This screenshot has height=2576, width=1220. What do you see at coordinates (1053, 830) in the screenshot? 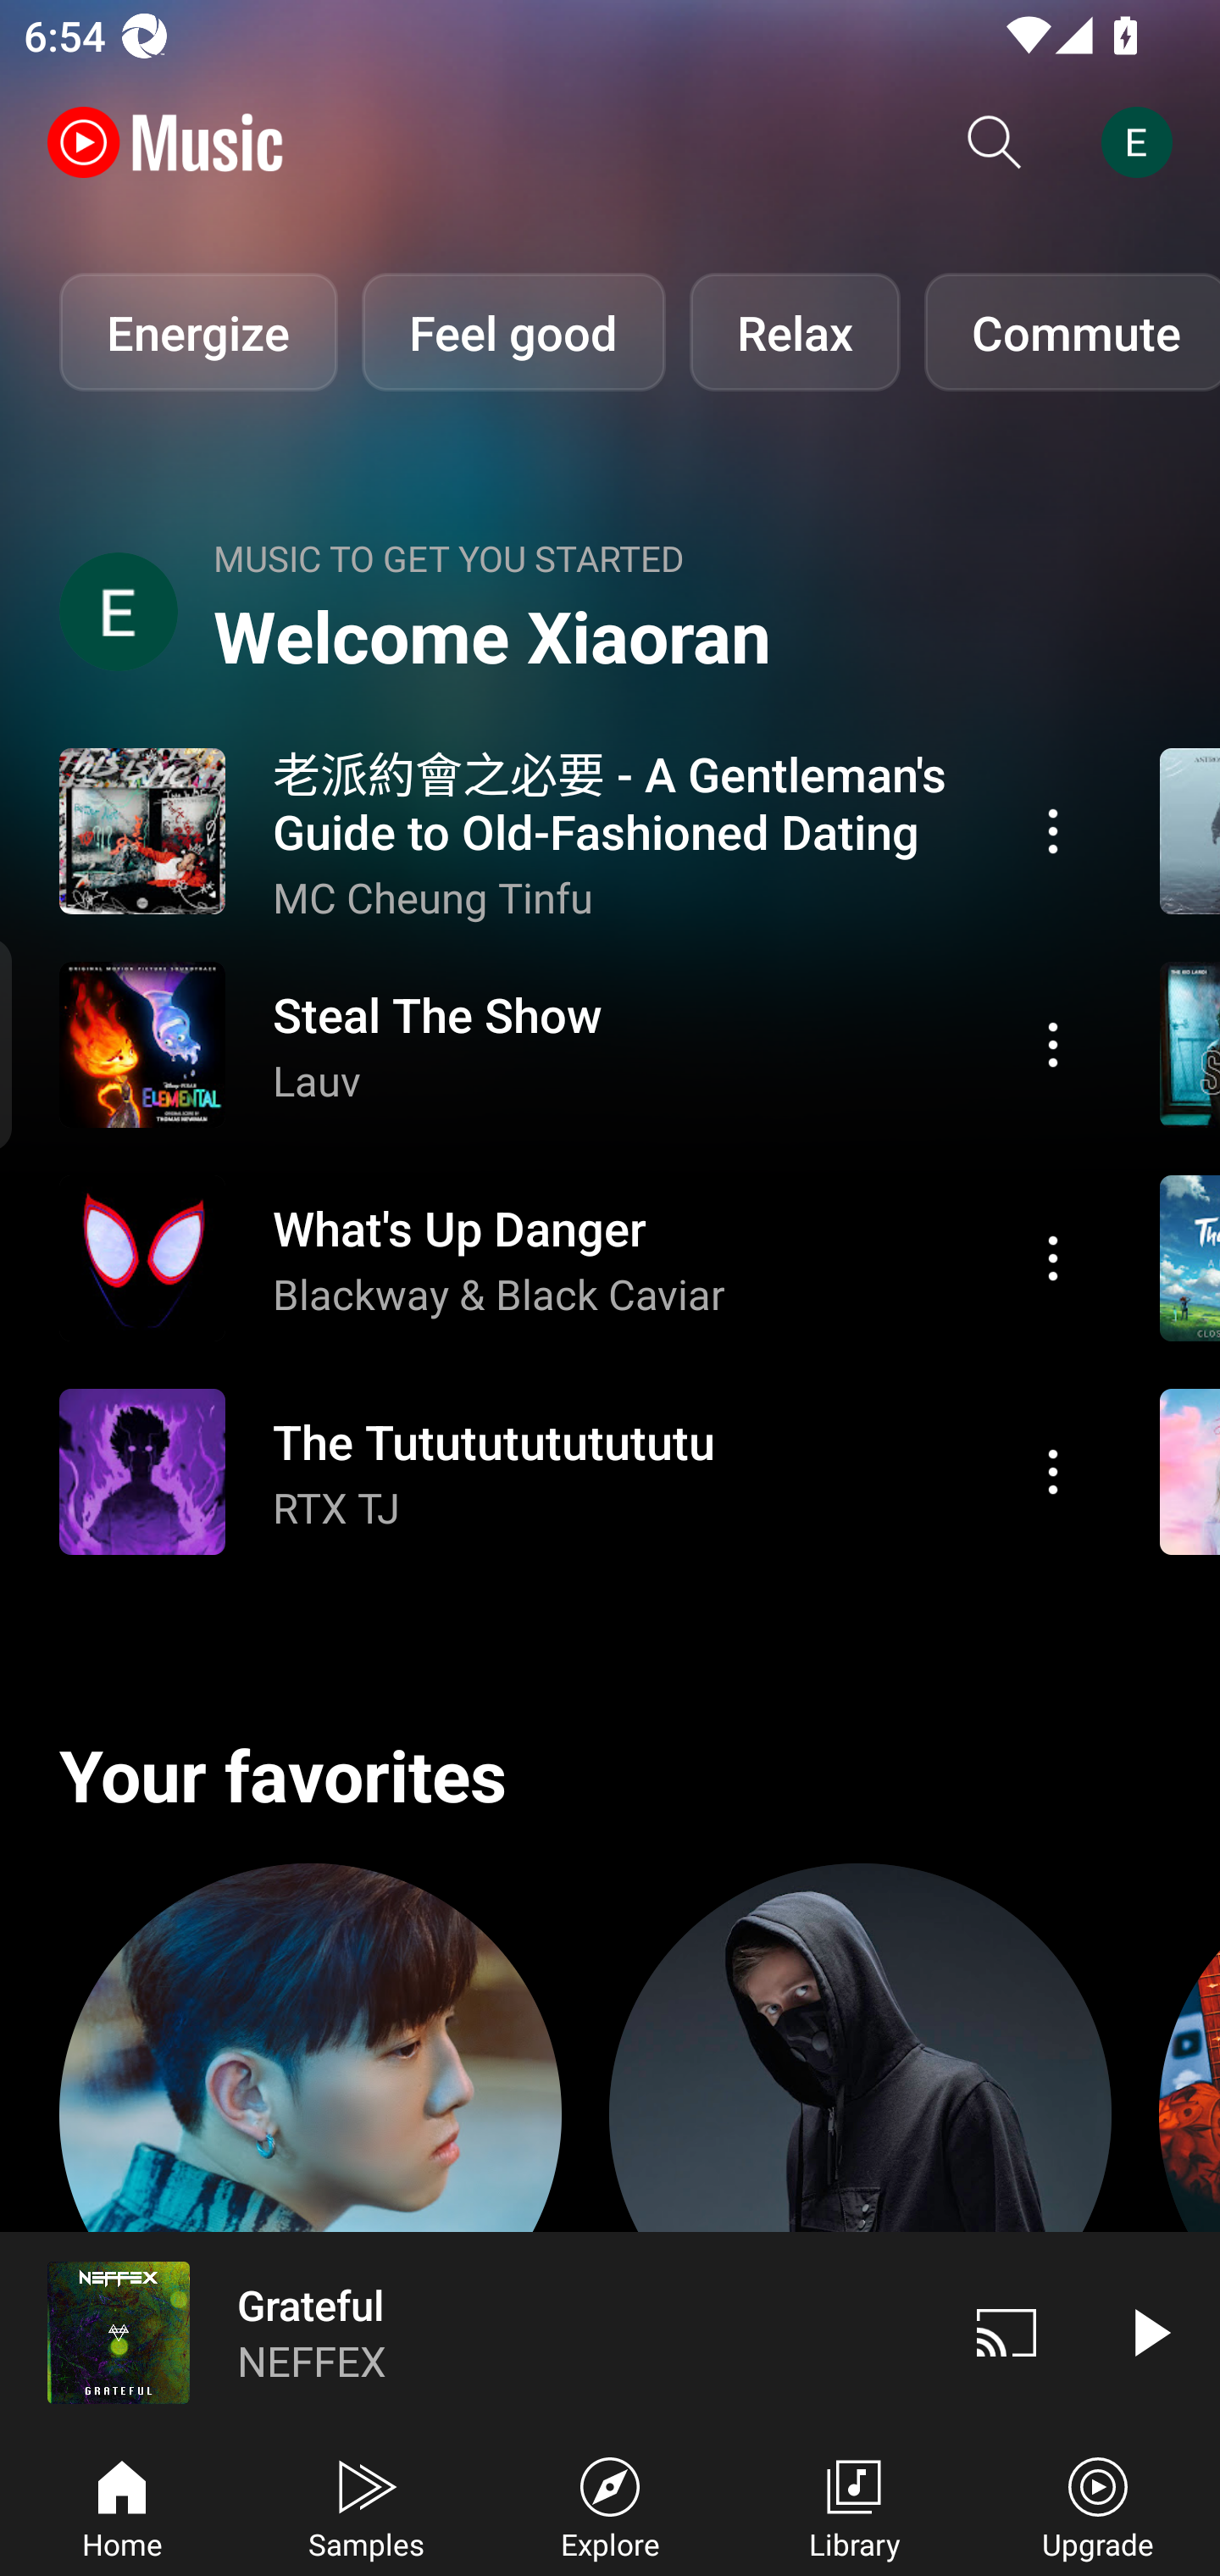
I see `Action menu` at bounding box center [1053, 830].